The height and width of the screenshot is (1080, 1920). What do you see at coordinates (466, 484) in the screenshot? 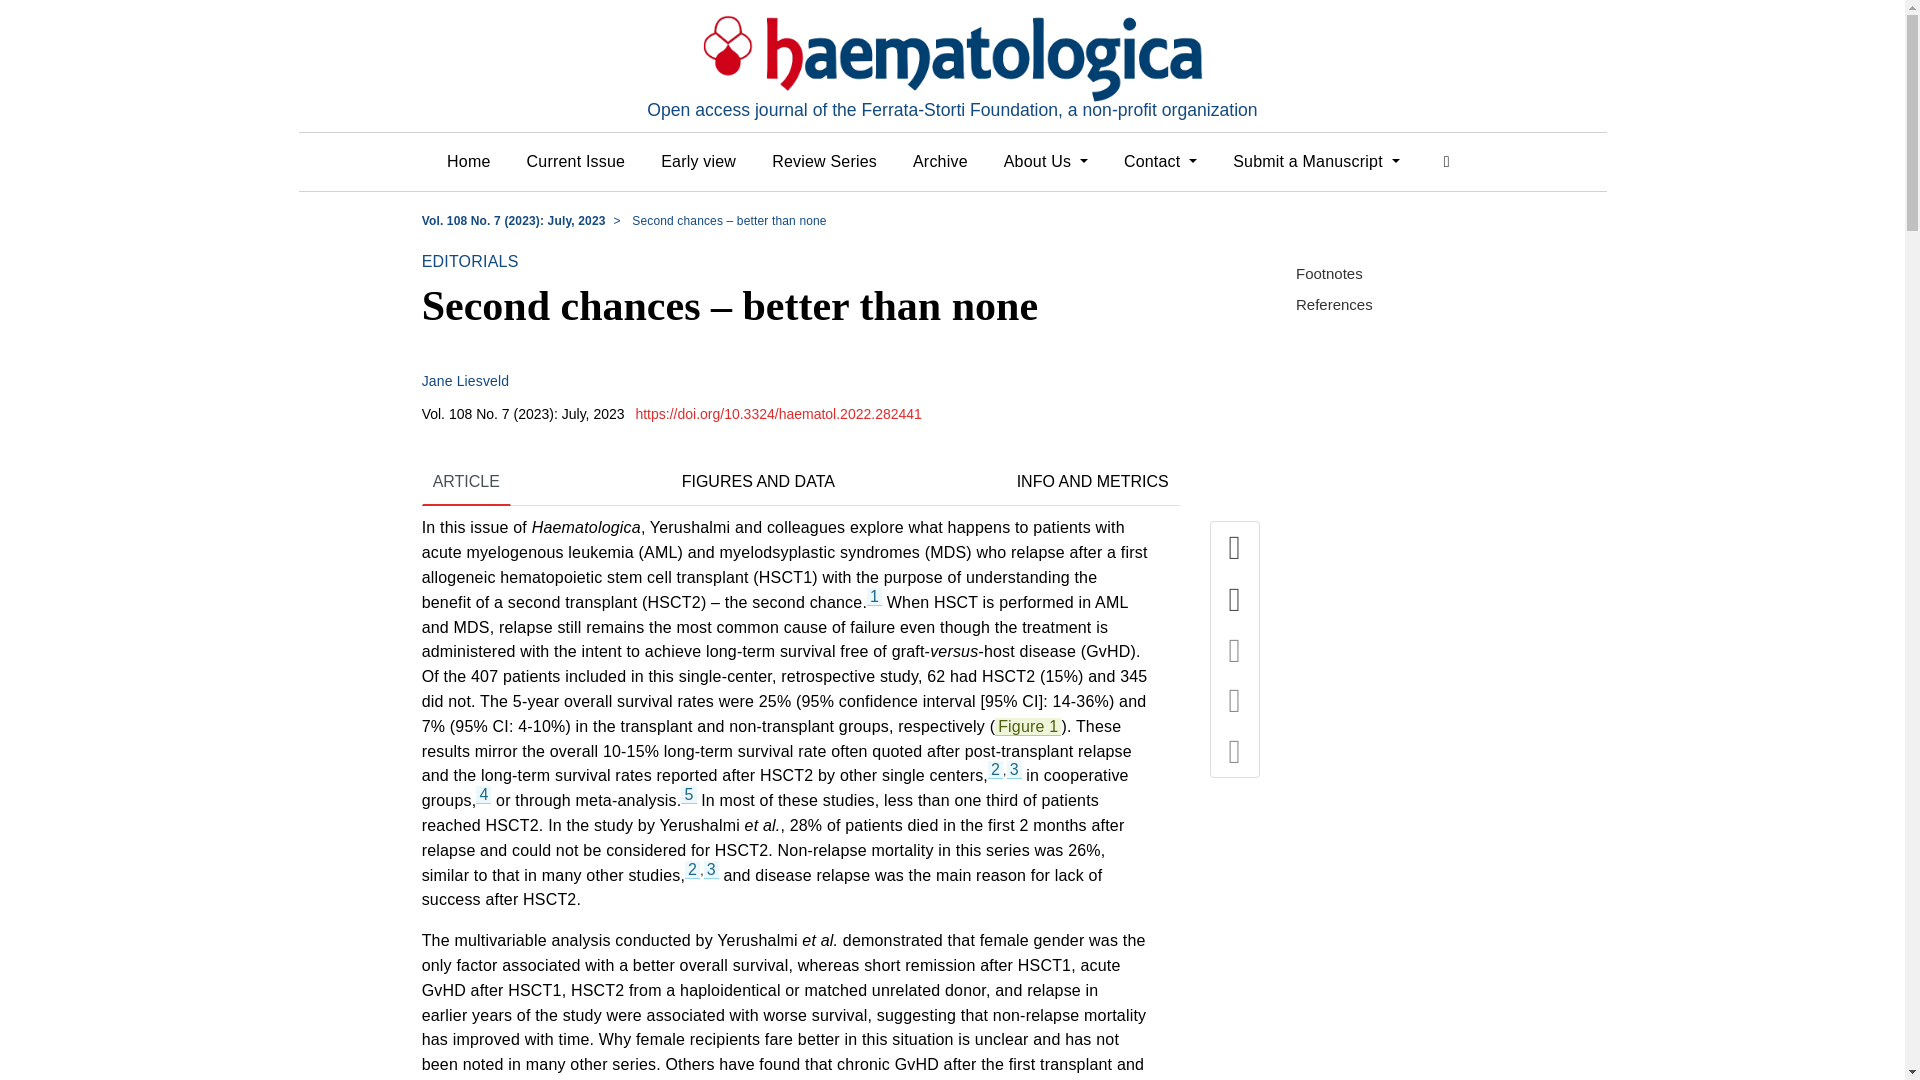
I see `ARTICLE` at bounding box center [466, 484].